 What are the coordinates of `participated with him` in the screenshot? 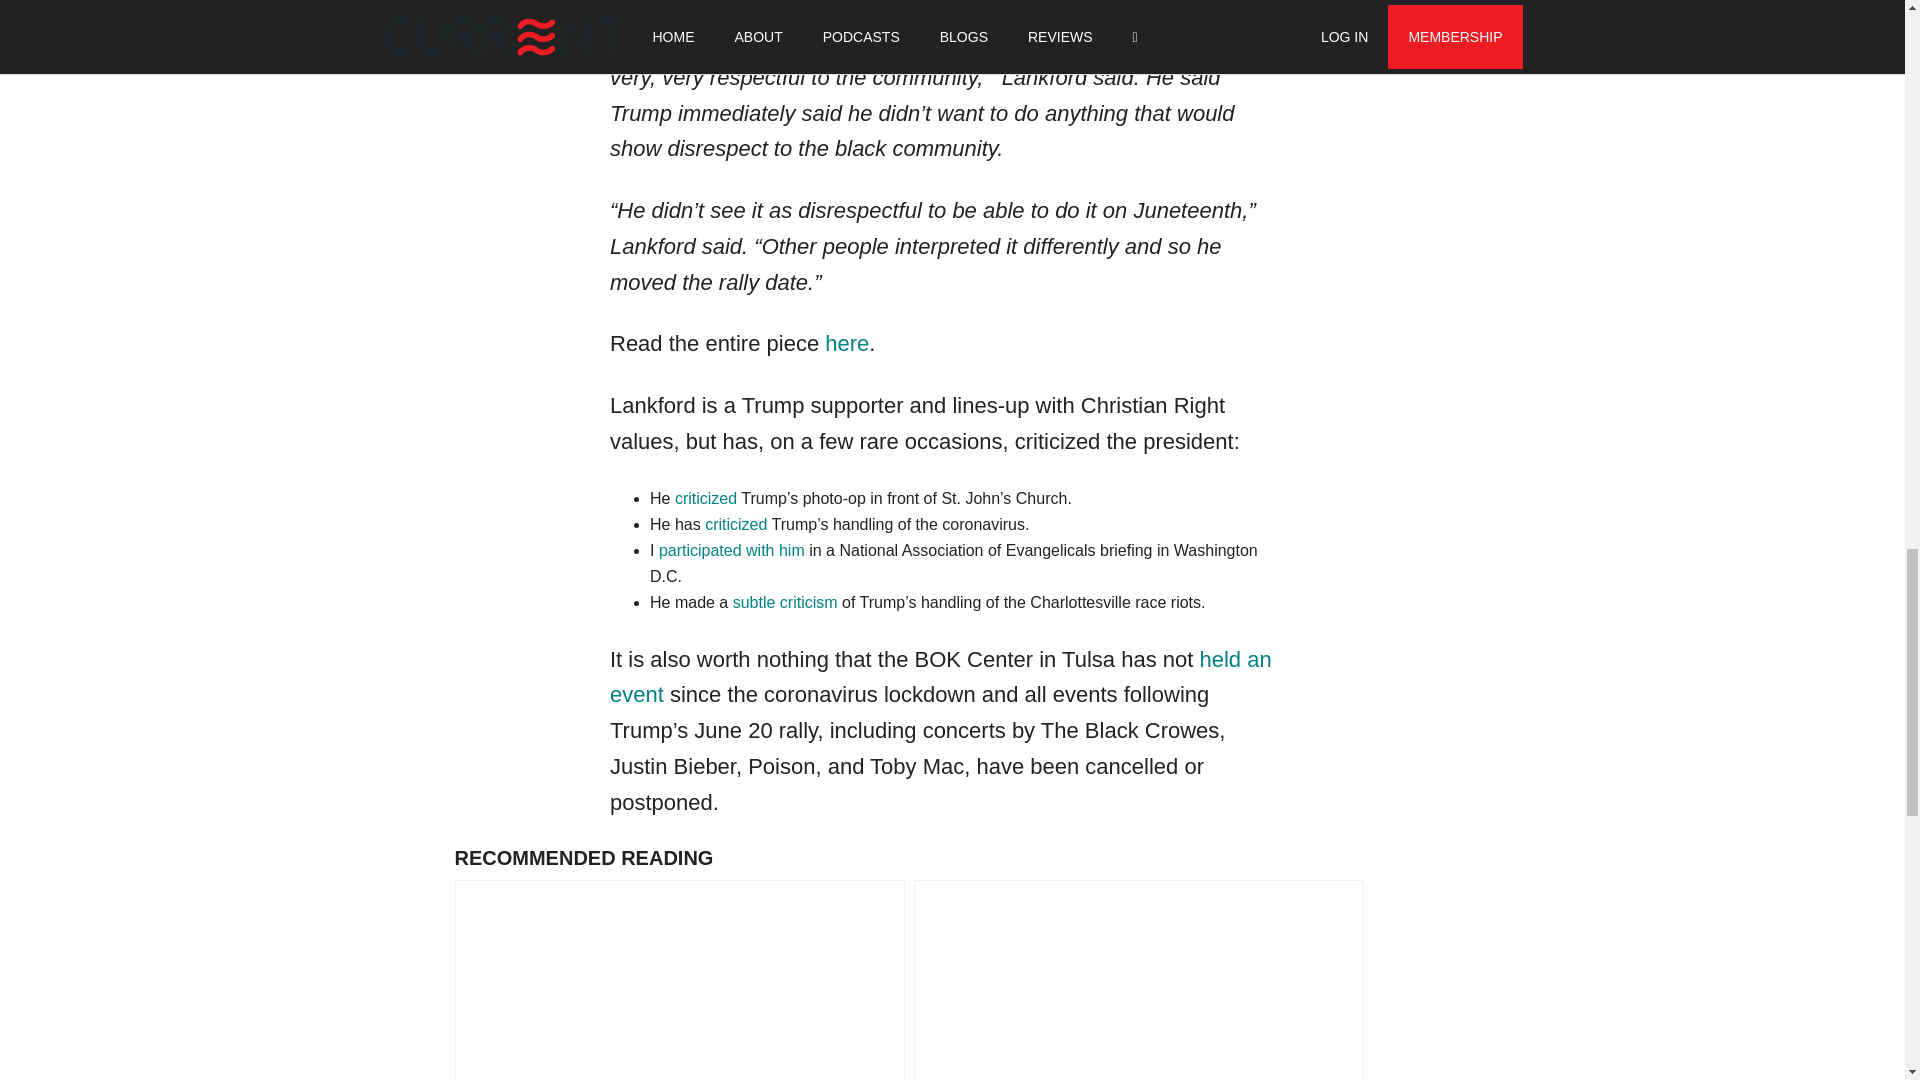 It's located at (731, 550).